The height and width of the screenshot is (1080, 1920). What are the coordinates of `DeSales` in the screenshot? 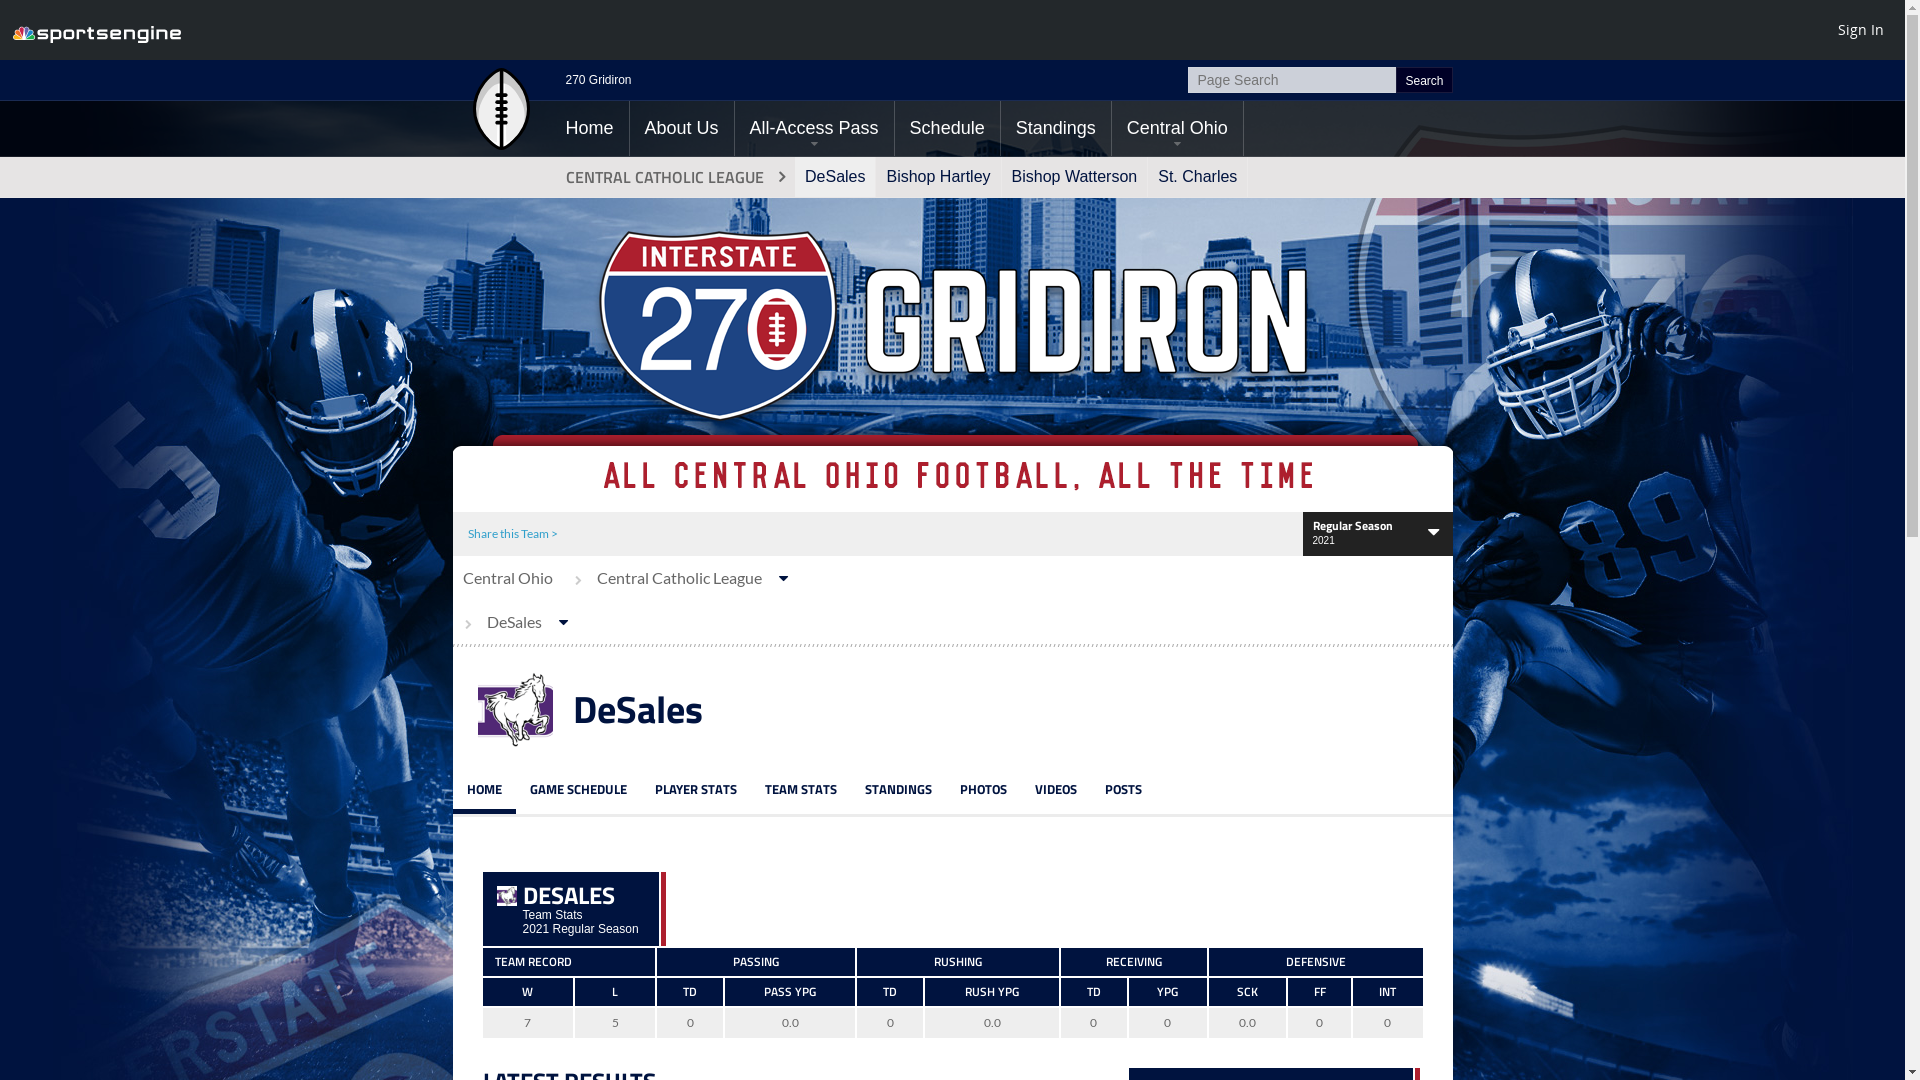 It's located at (519, 622).